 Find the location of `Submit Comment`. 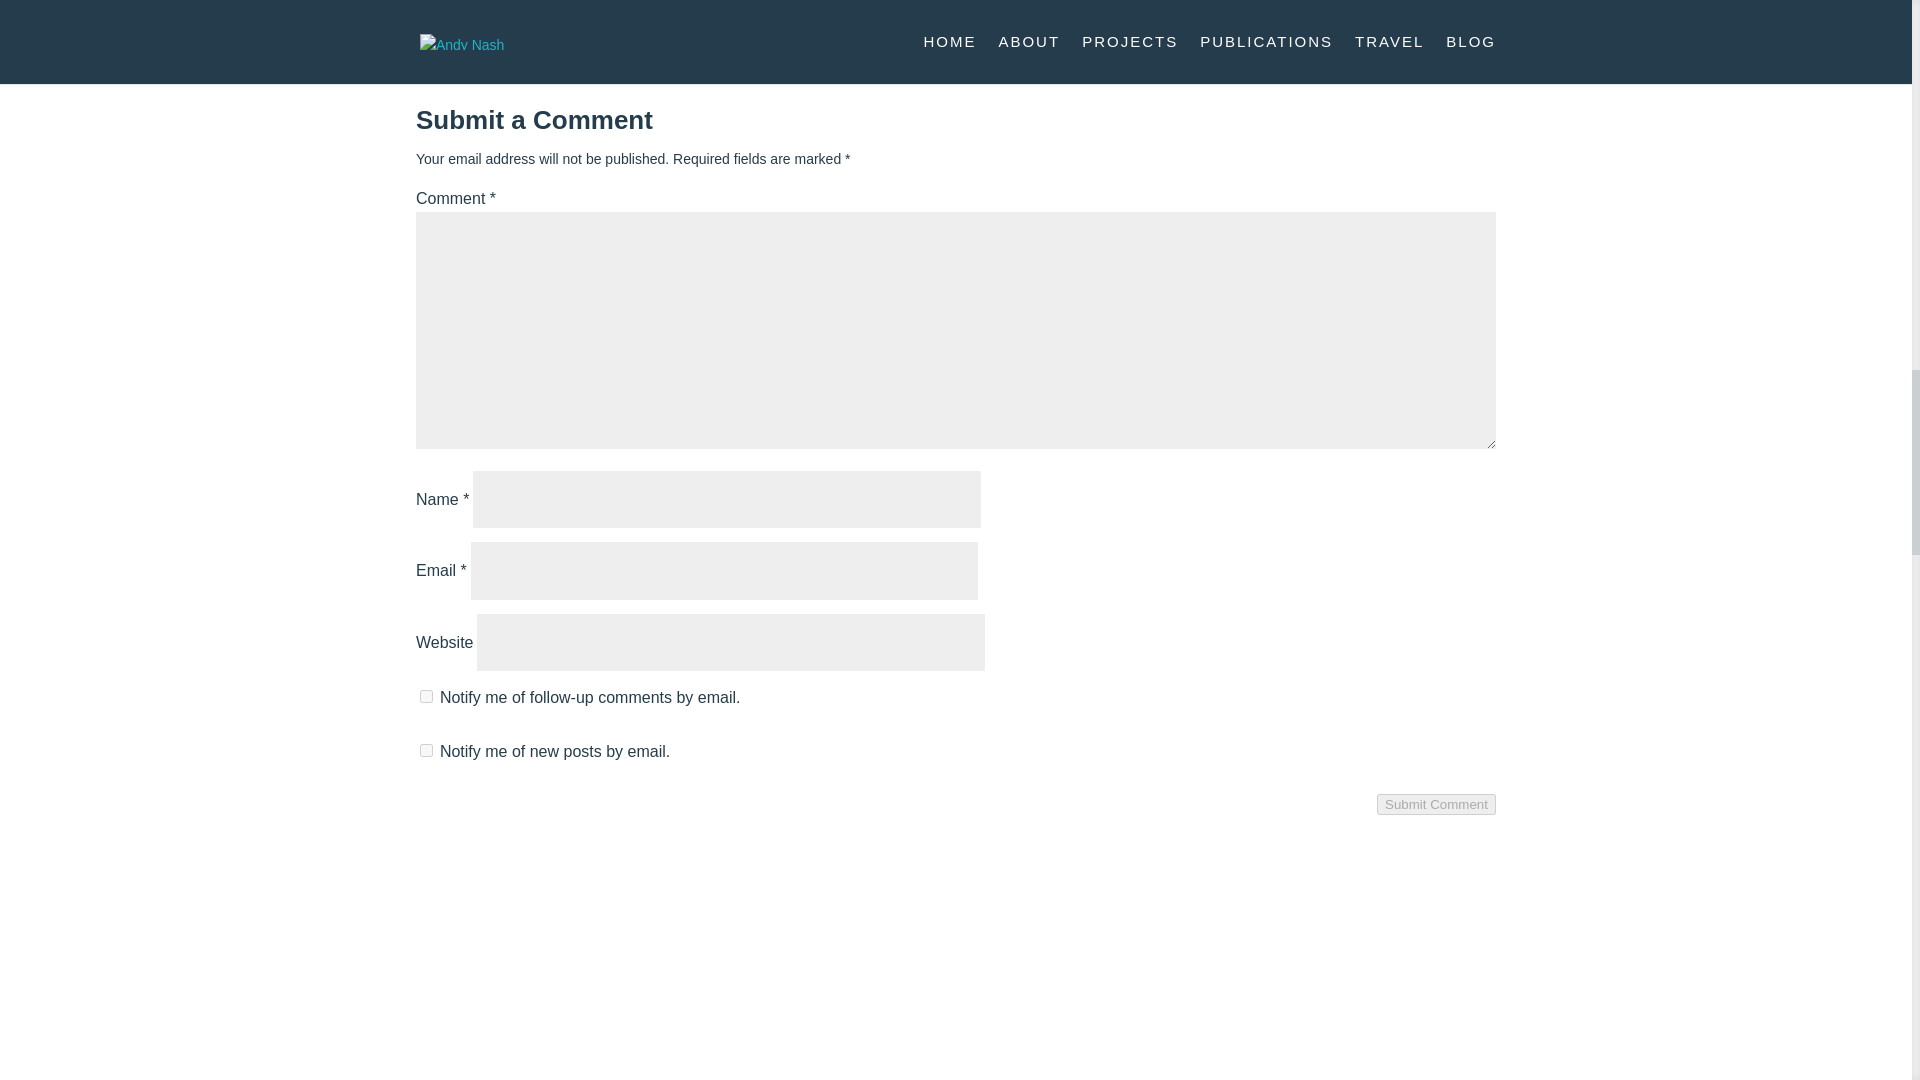

Submit Comment is located at coordinates (1436, 804).